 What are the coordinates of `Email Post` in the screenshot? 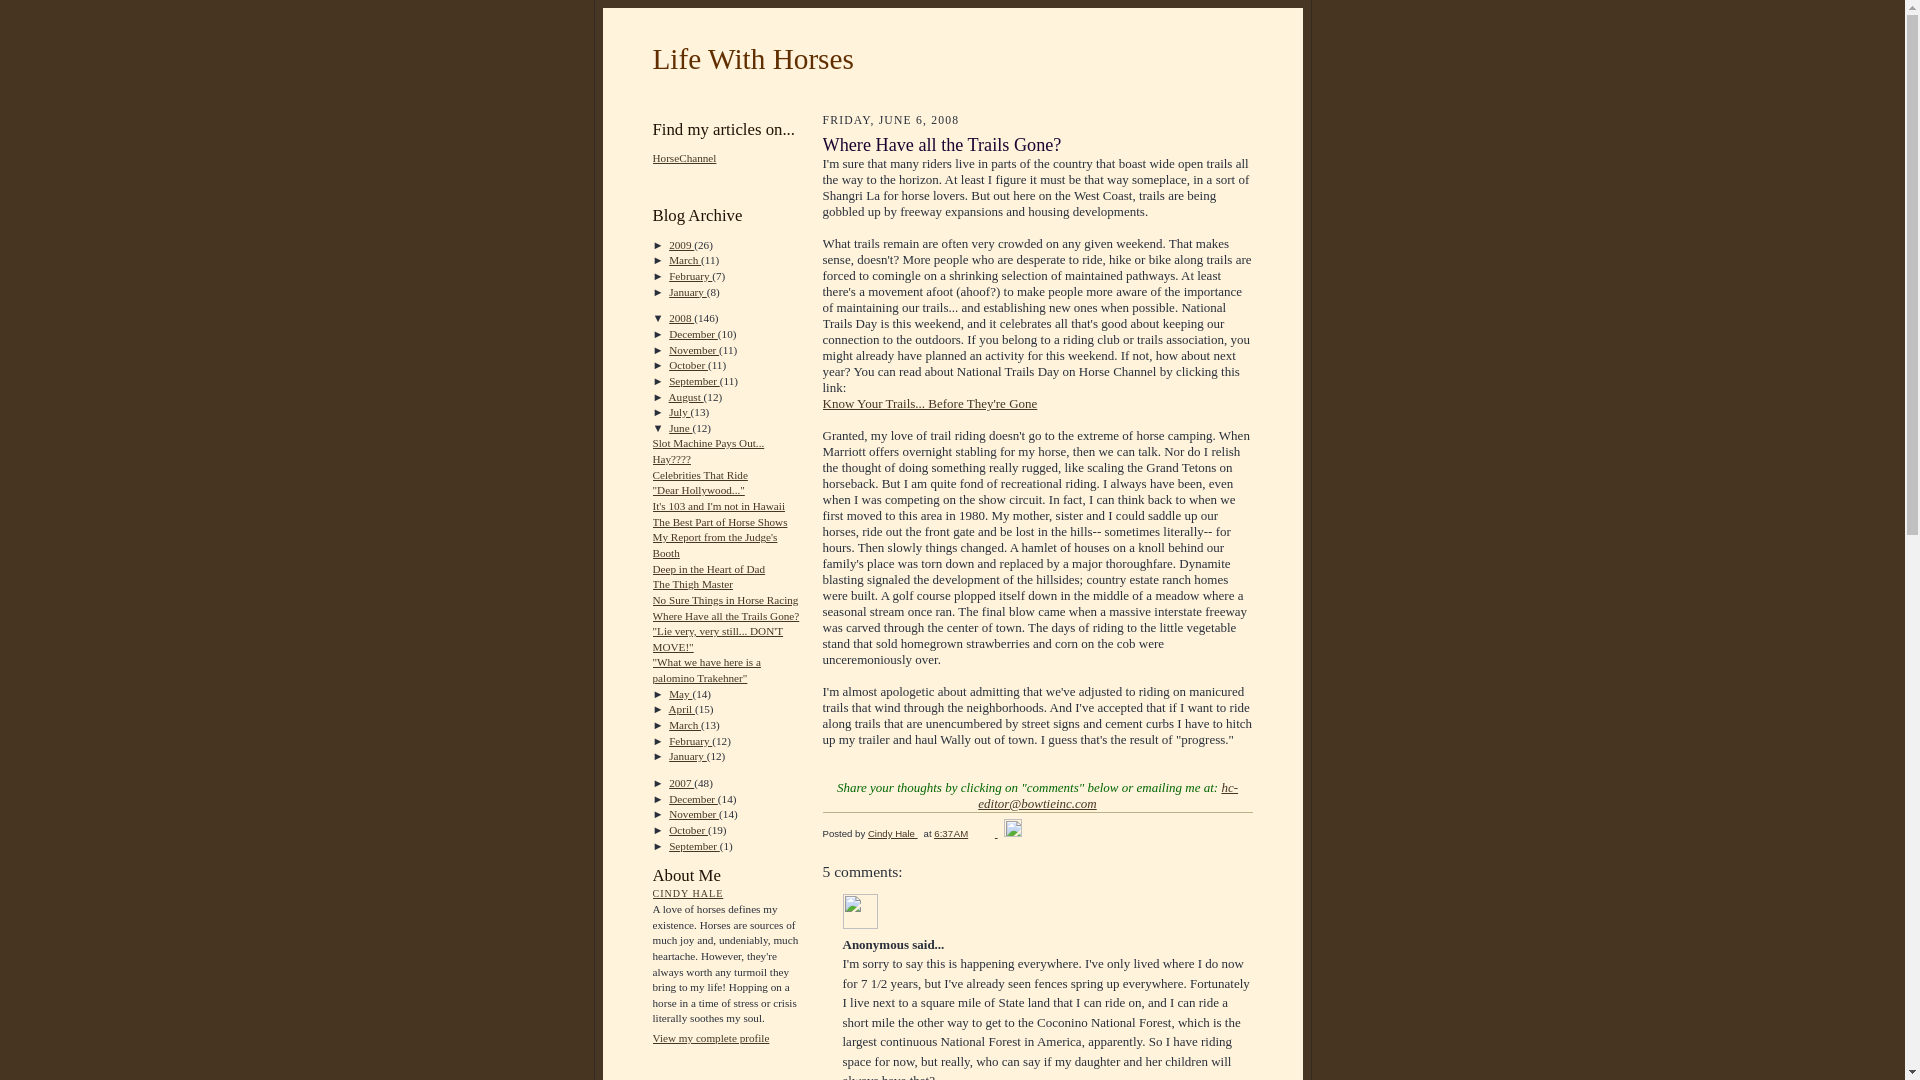 It's located at (988, 834).